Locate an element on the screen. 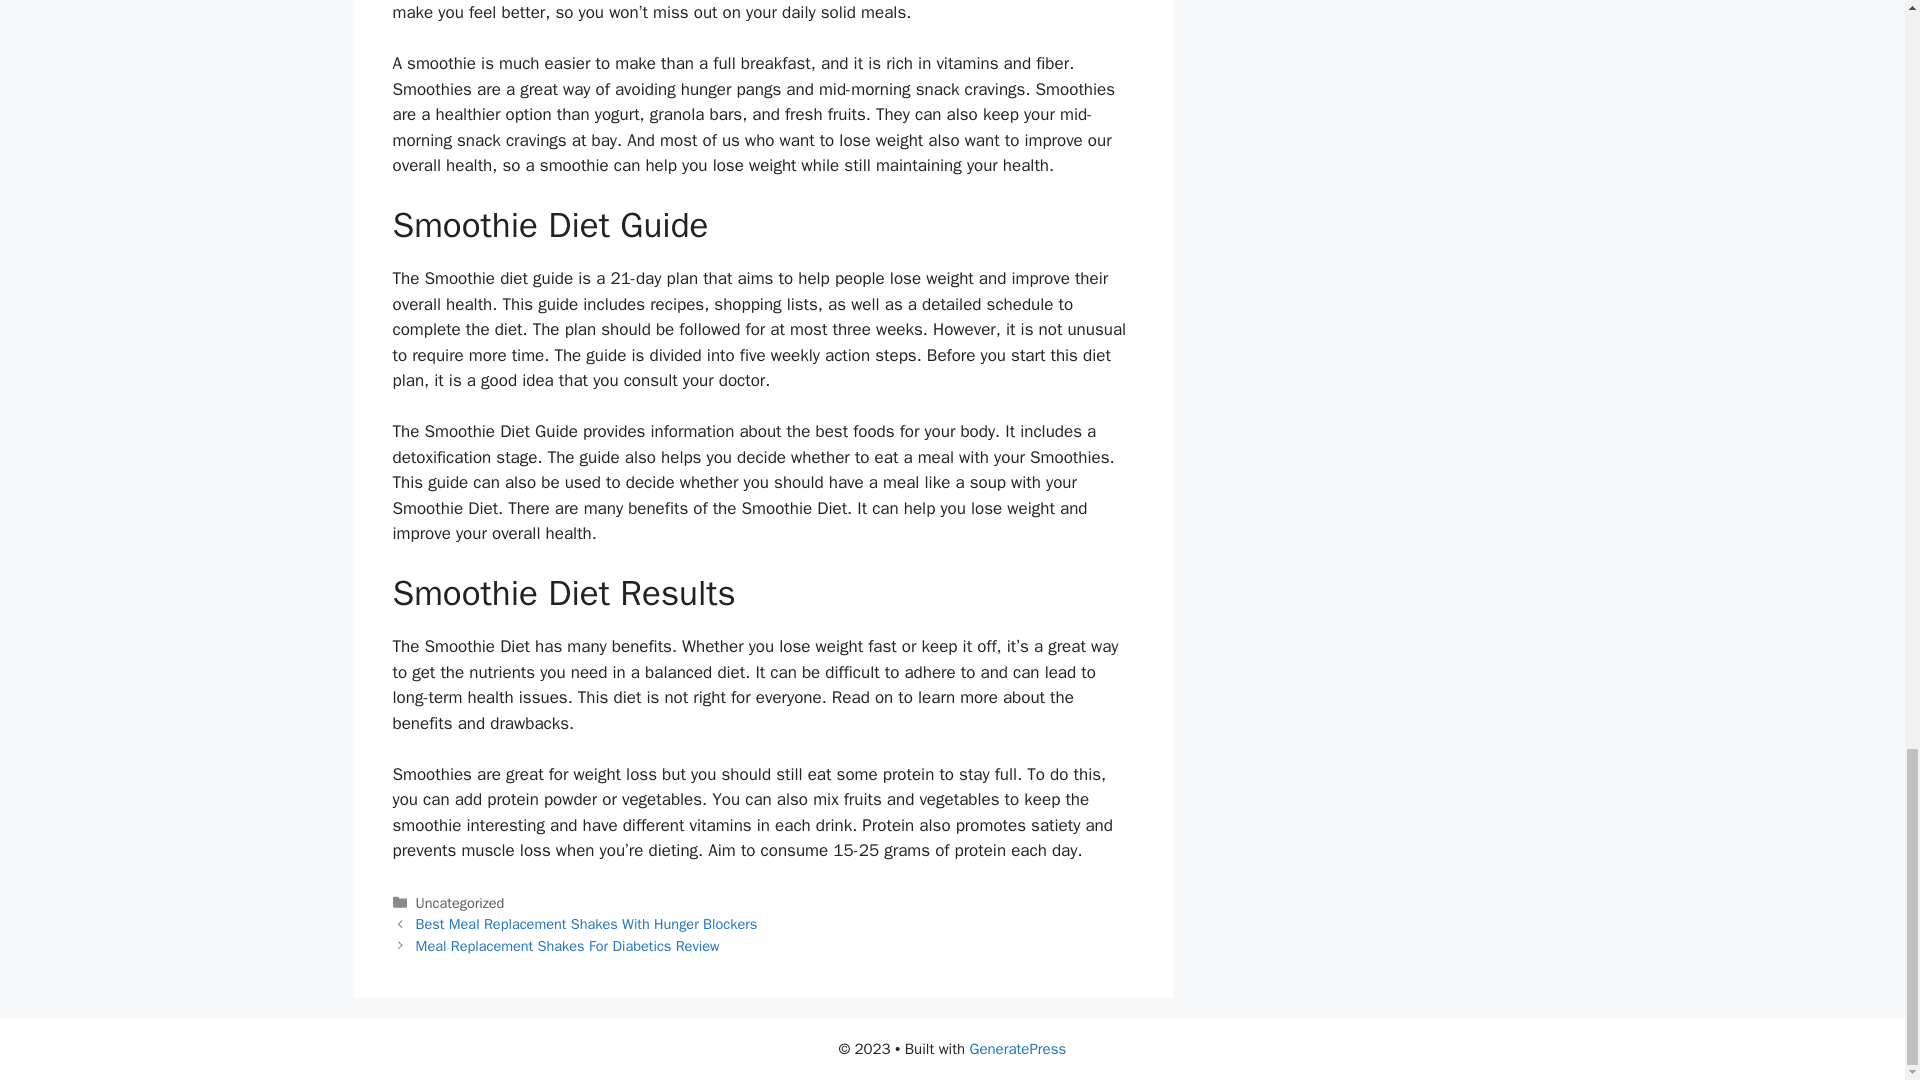 This screenshot has height=1080, width=1920. Meal Replacement Shakes For Diabetics Review is located at coordinates (568, 946).